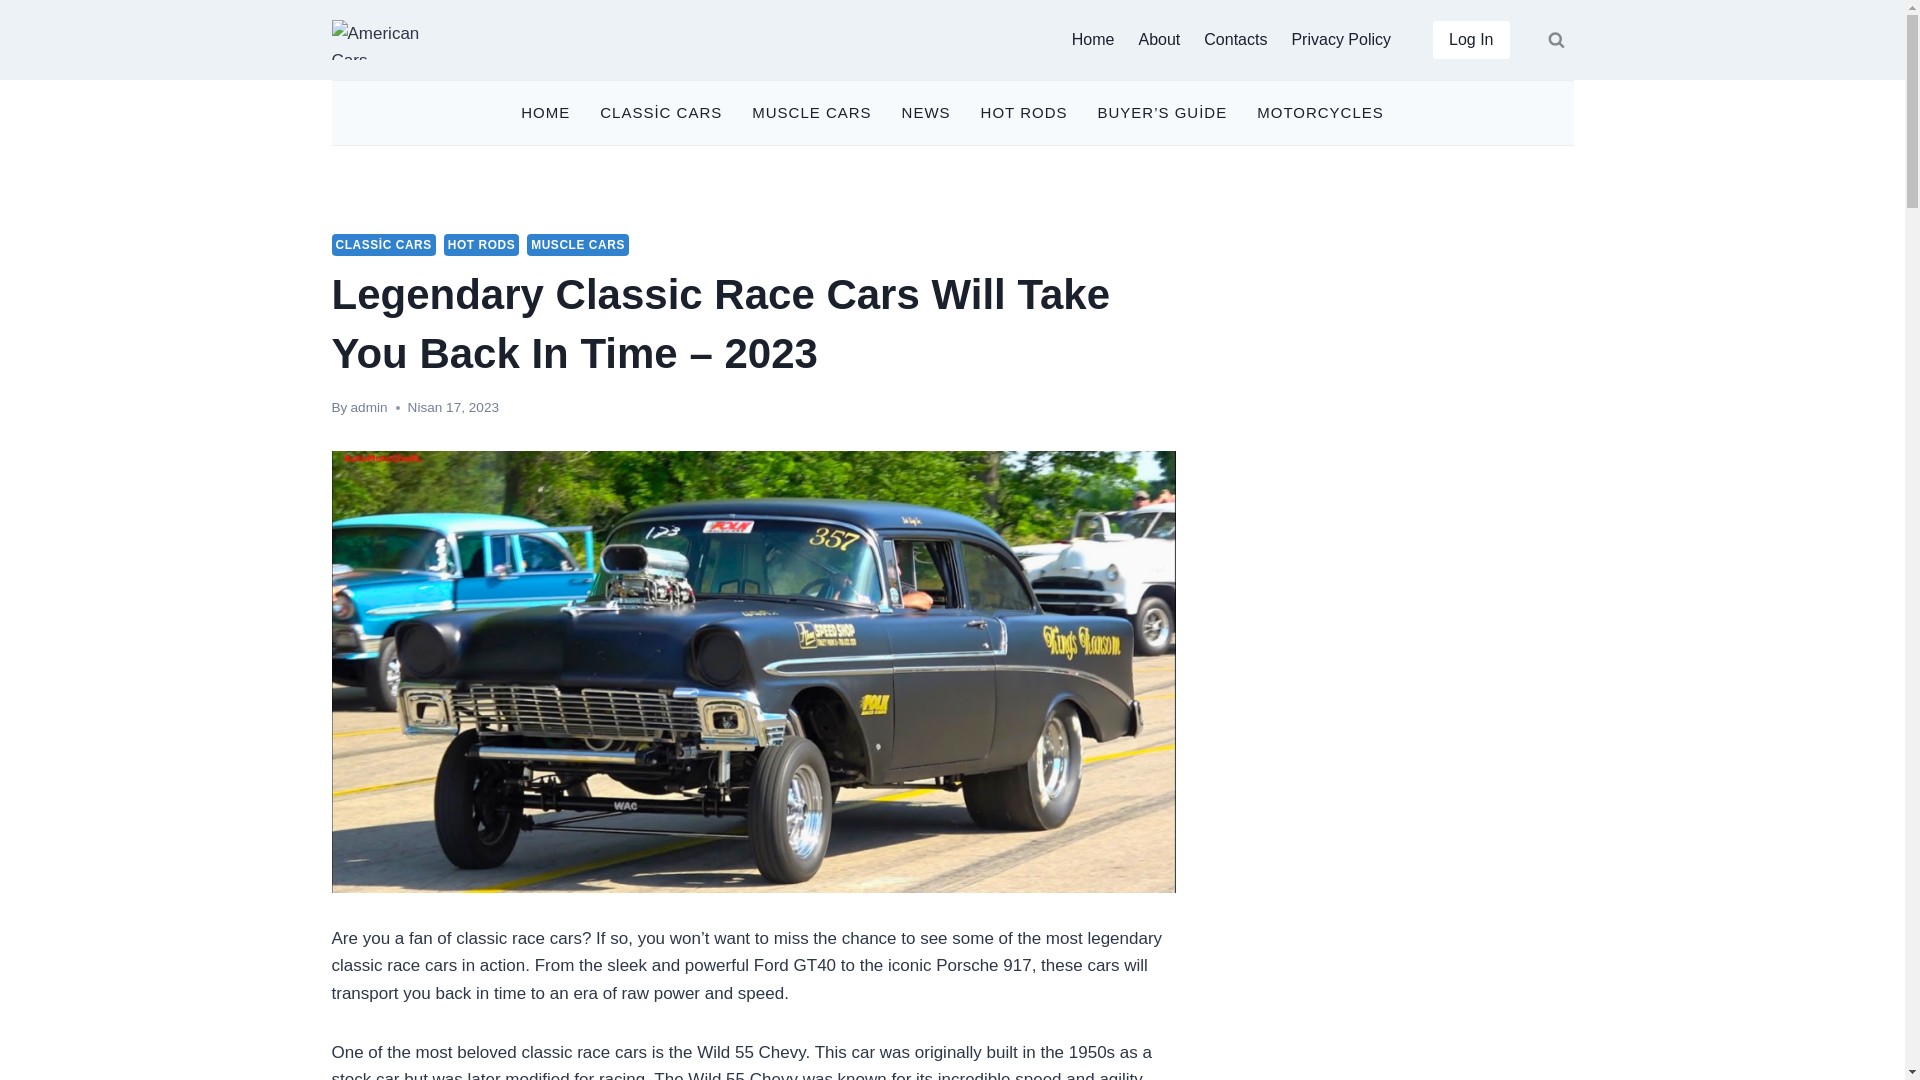 This screenshot has width=1920, height=1080. Describe the element at coordinates (926, 113) in the screenshot. I see `NEWS` at that location.